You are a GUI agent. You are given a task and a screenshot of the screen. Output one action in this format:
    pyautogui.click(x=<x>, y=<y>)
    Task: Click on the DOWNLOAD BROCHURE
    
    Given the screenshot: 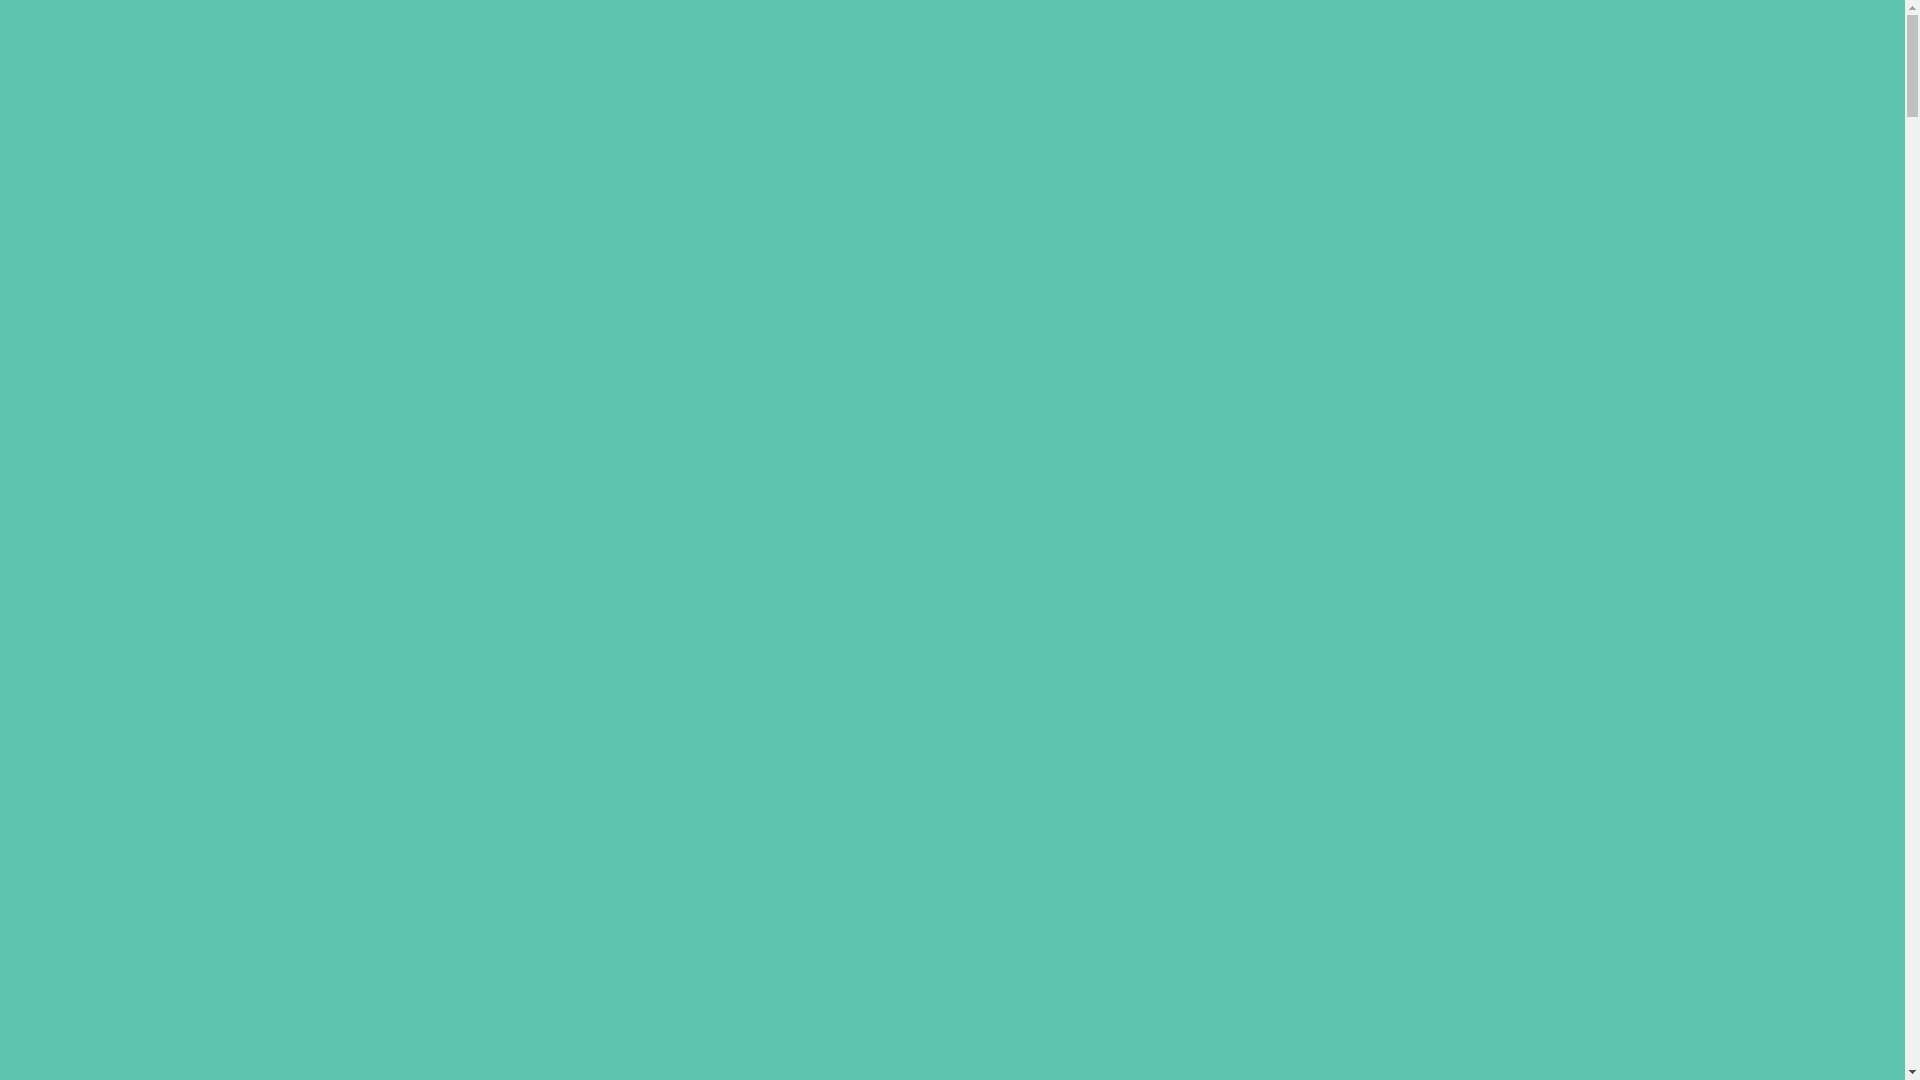 What is the action you would take?
    pyautogui.click(x=611, y=894)
    